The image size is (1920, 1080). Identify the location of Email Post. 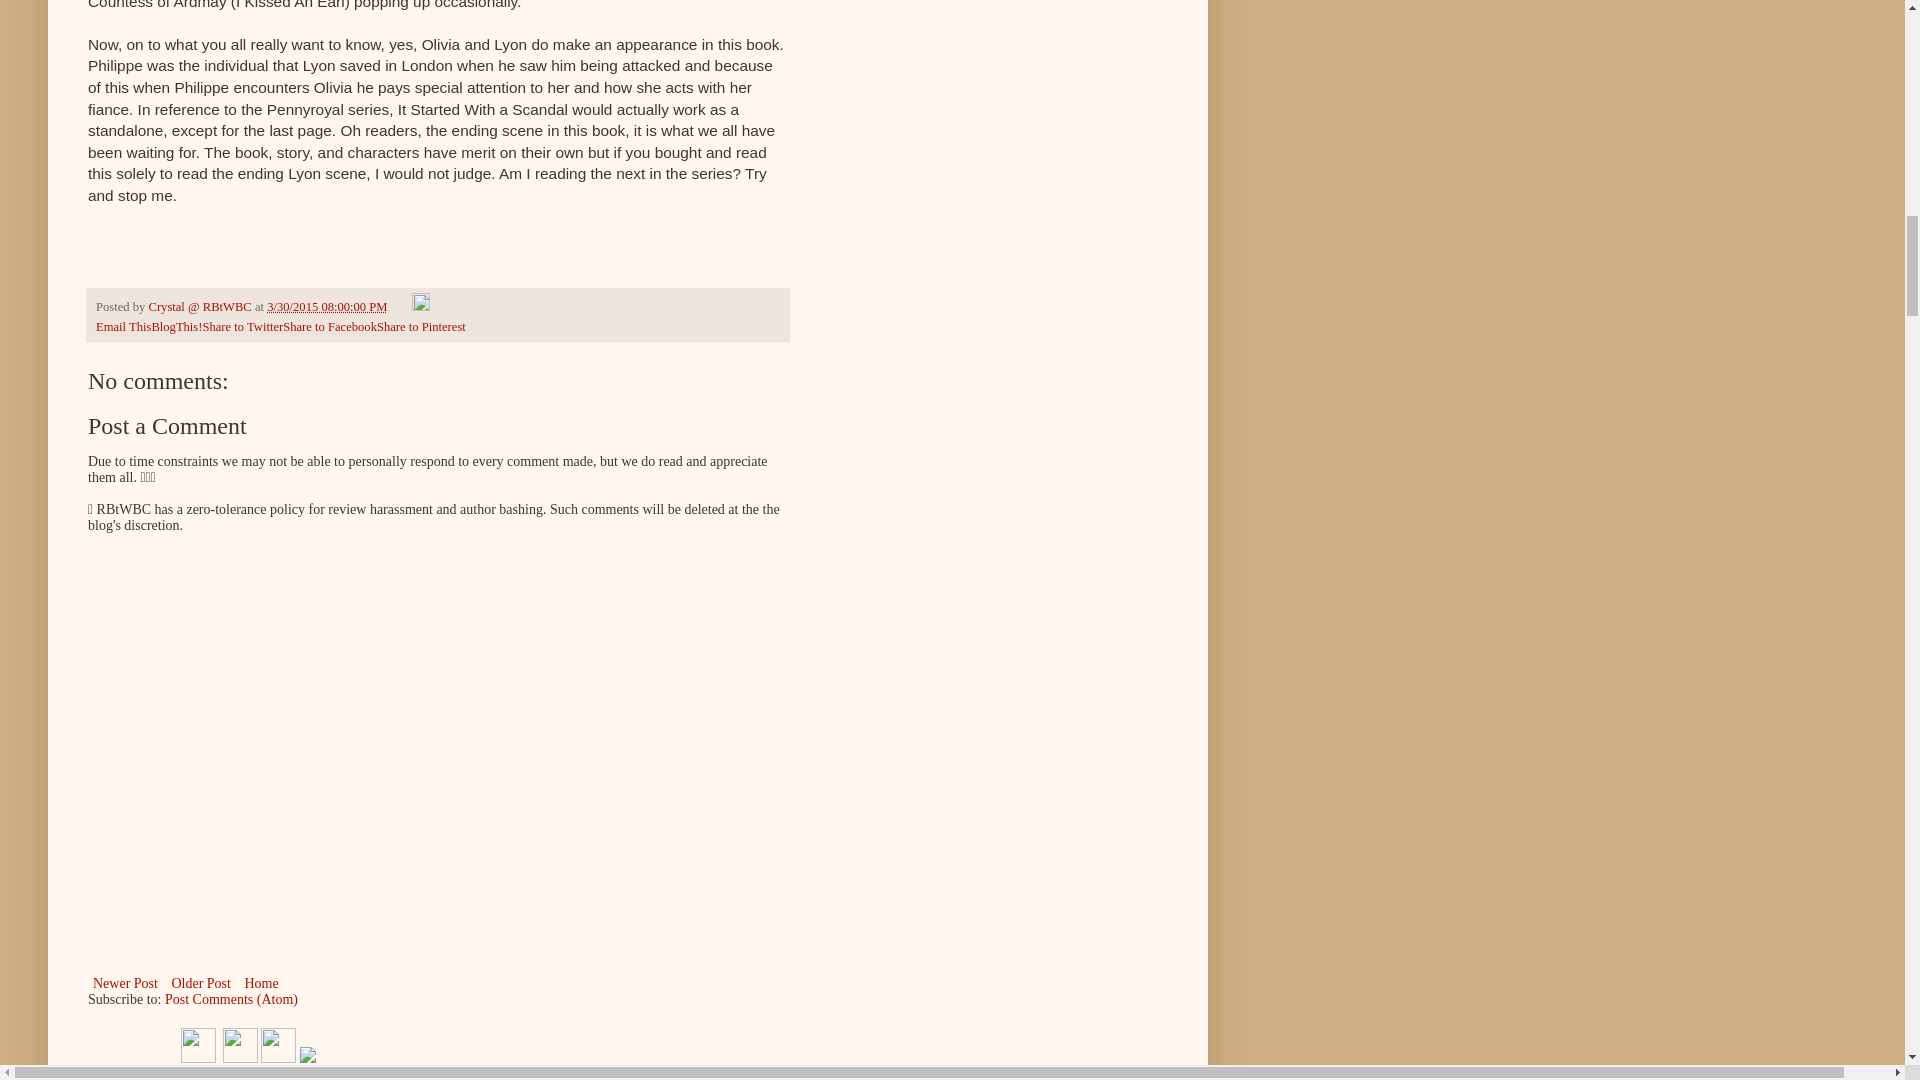
(402, 307).